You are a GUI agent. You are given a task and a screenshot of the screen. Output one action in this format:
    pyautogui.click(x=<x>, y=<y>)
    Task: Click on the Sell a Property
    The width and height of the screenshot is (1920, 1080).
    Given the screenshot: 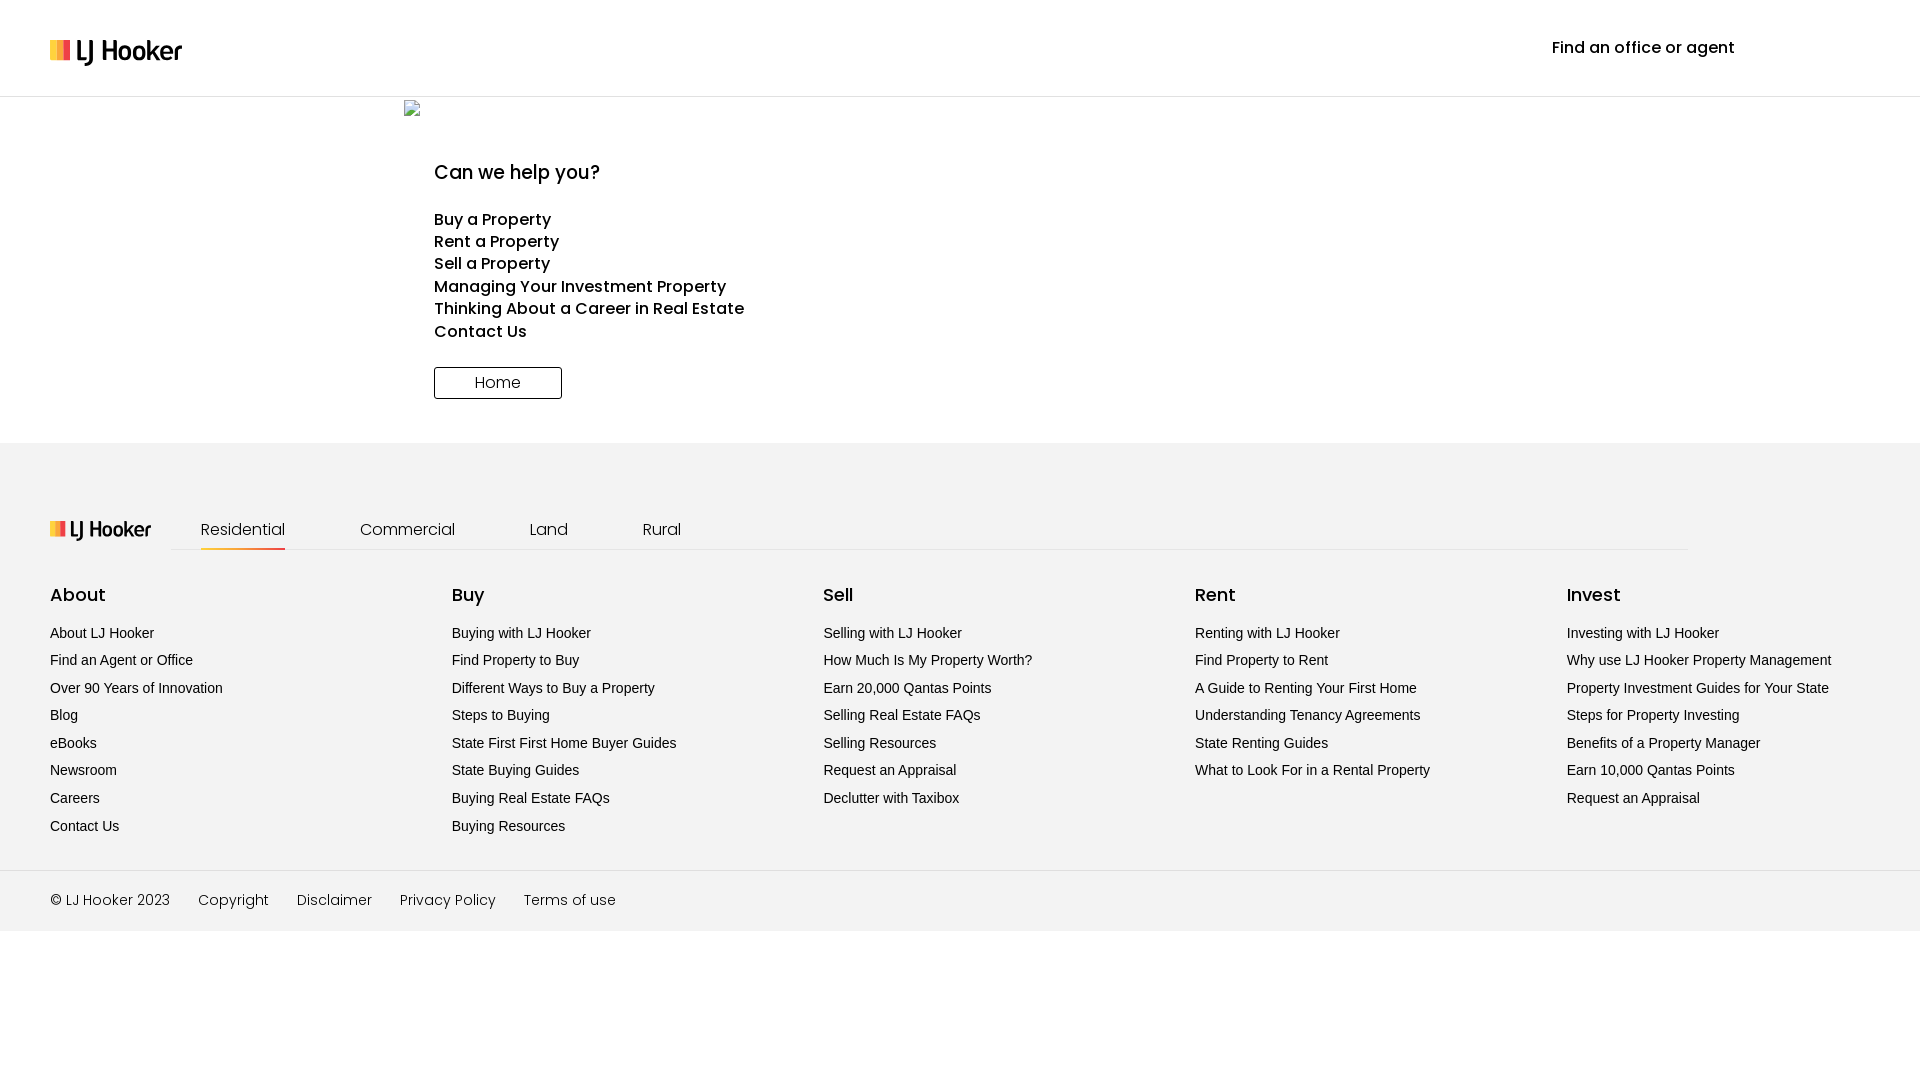 What is the action you would take?
    pyautogui.click(x=960, y=264)
    